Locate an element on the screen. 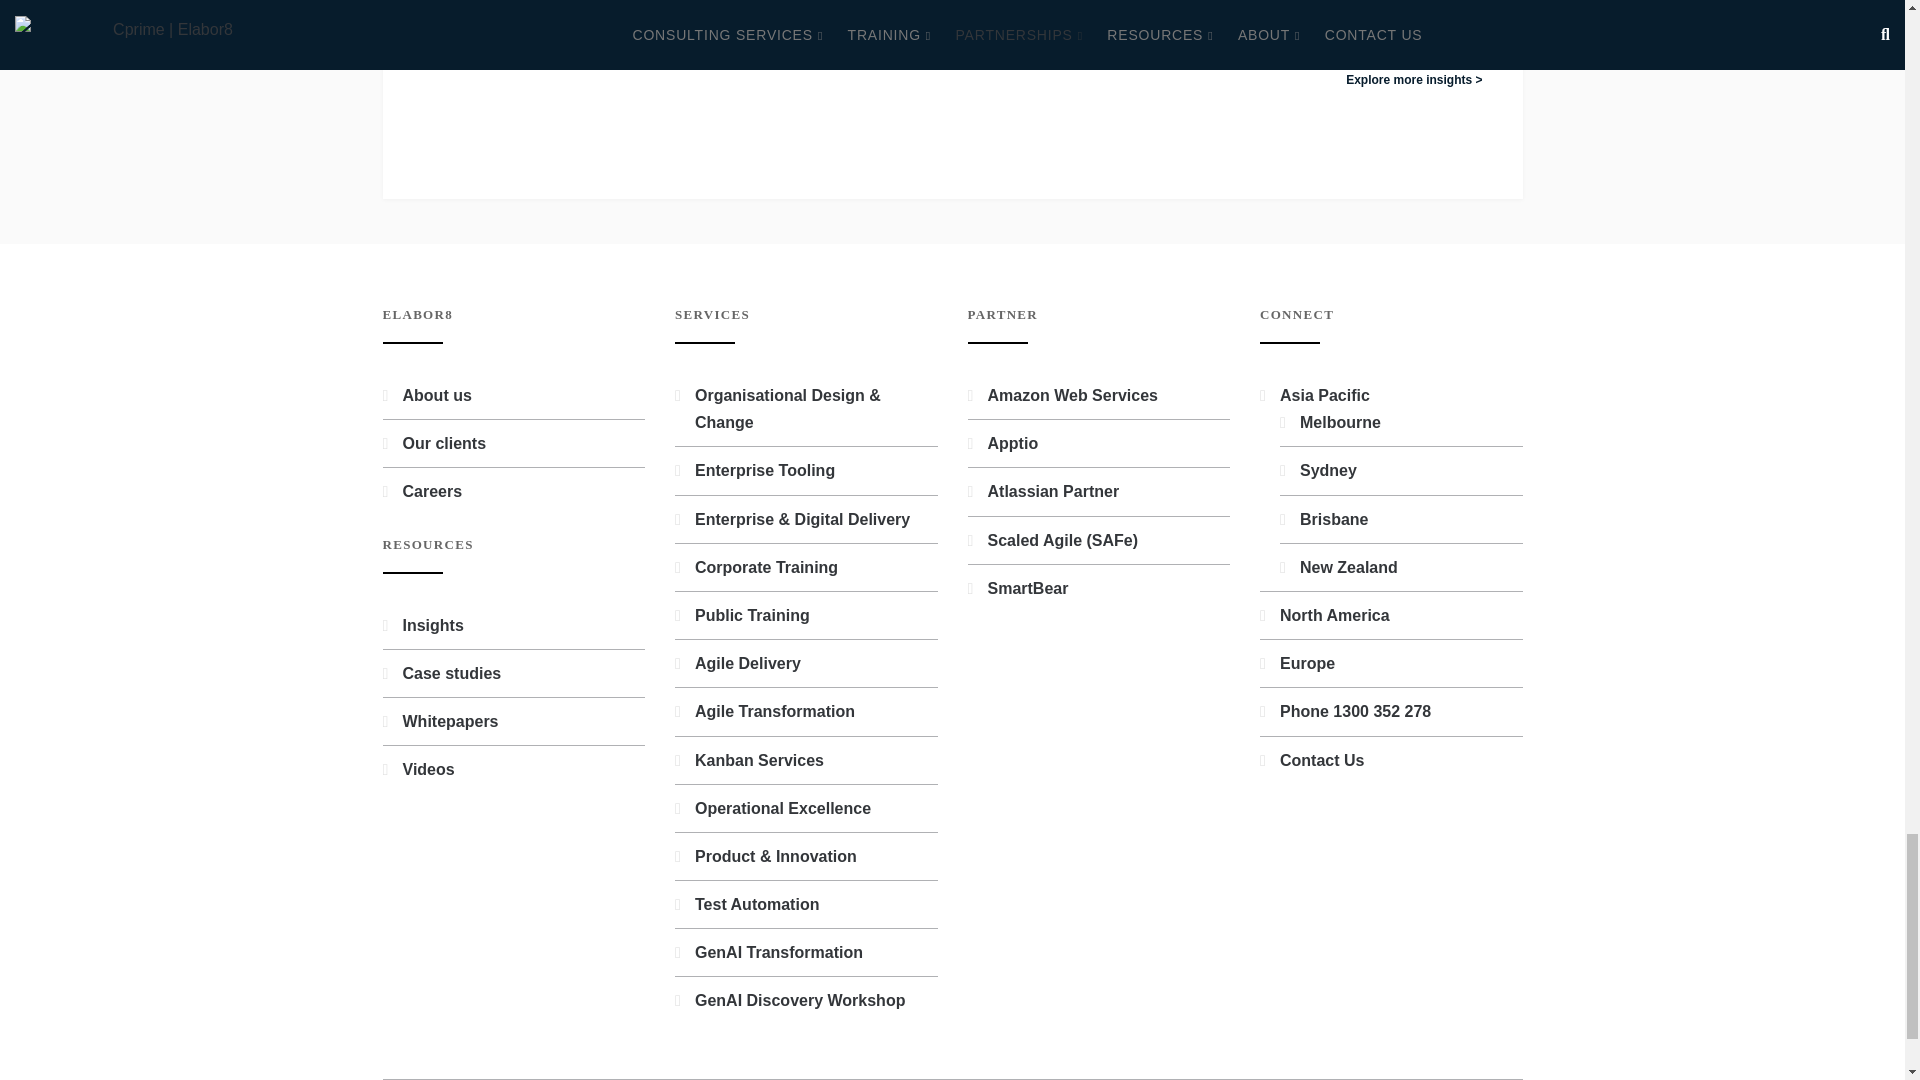 Image resolution: width=1920 pixels, height=1080 pixels. Our clients is located at coordinates (443, 444).